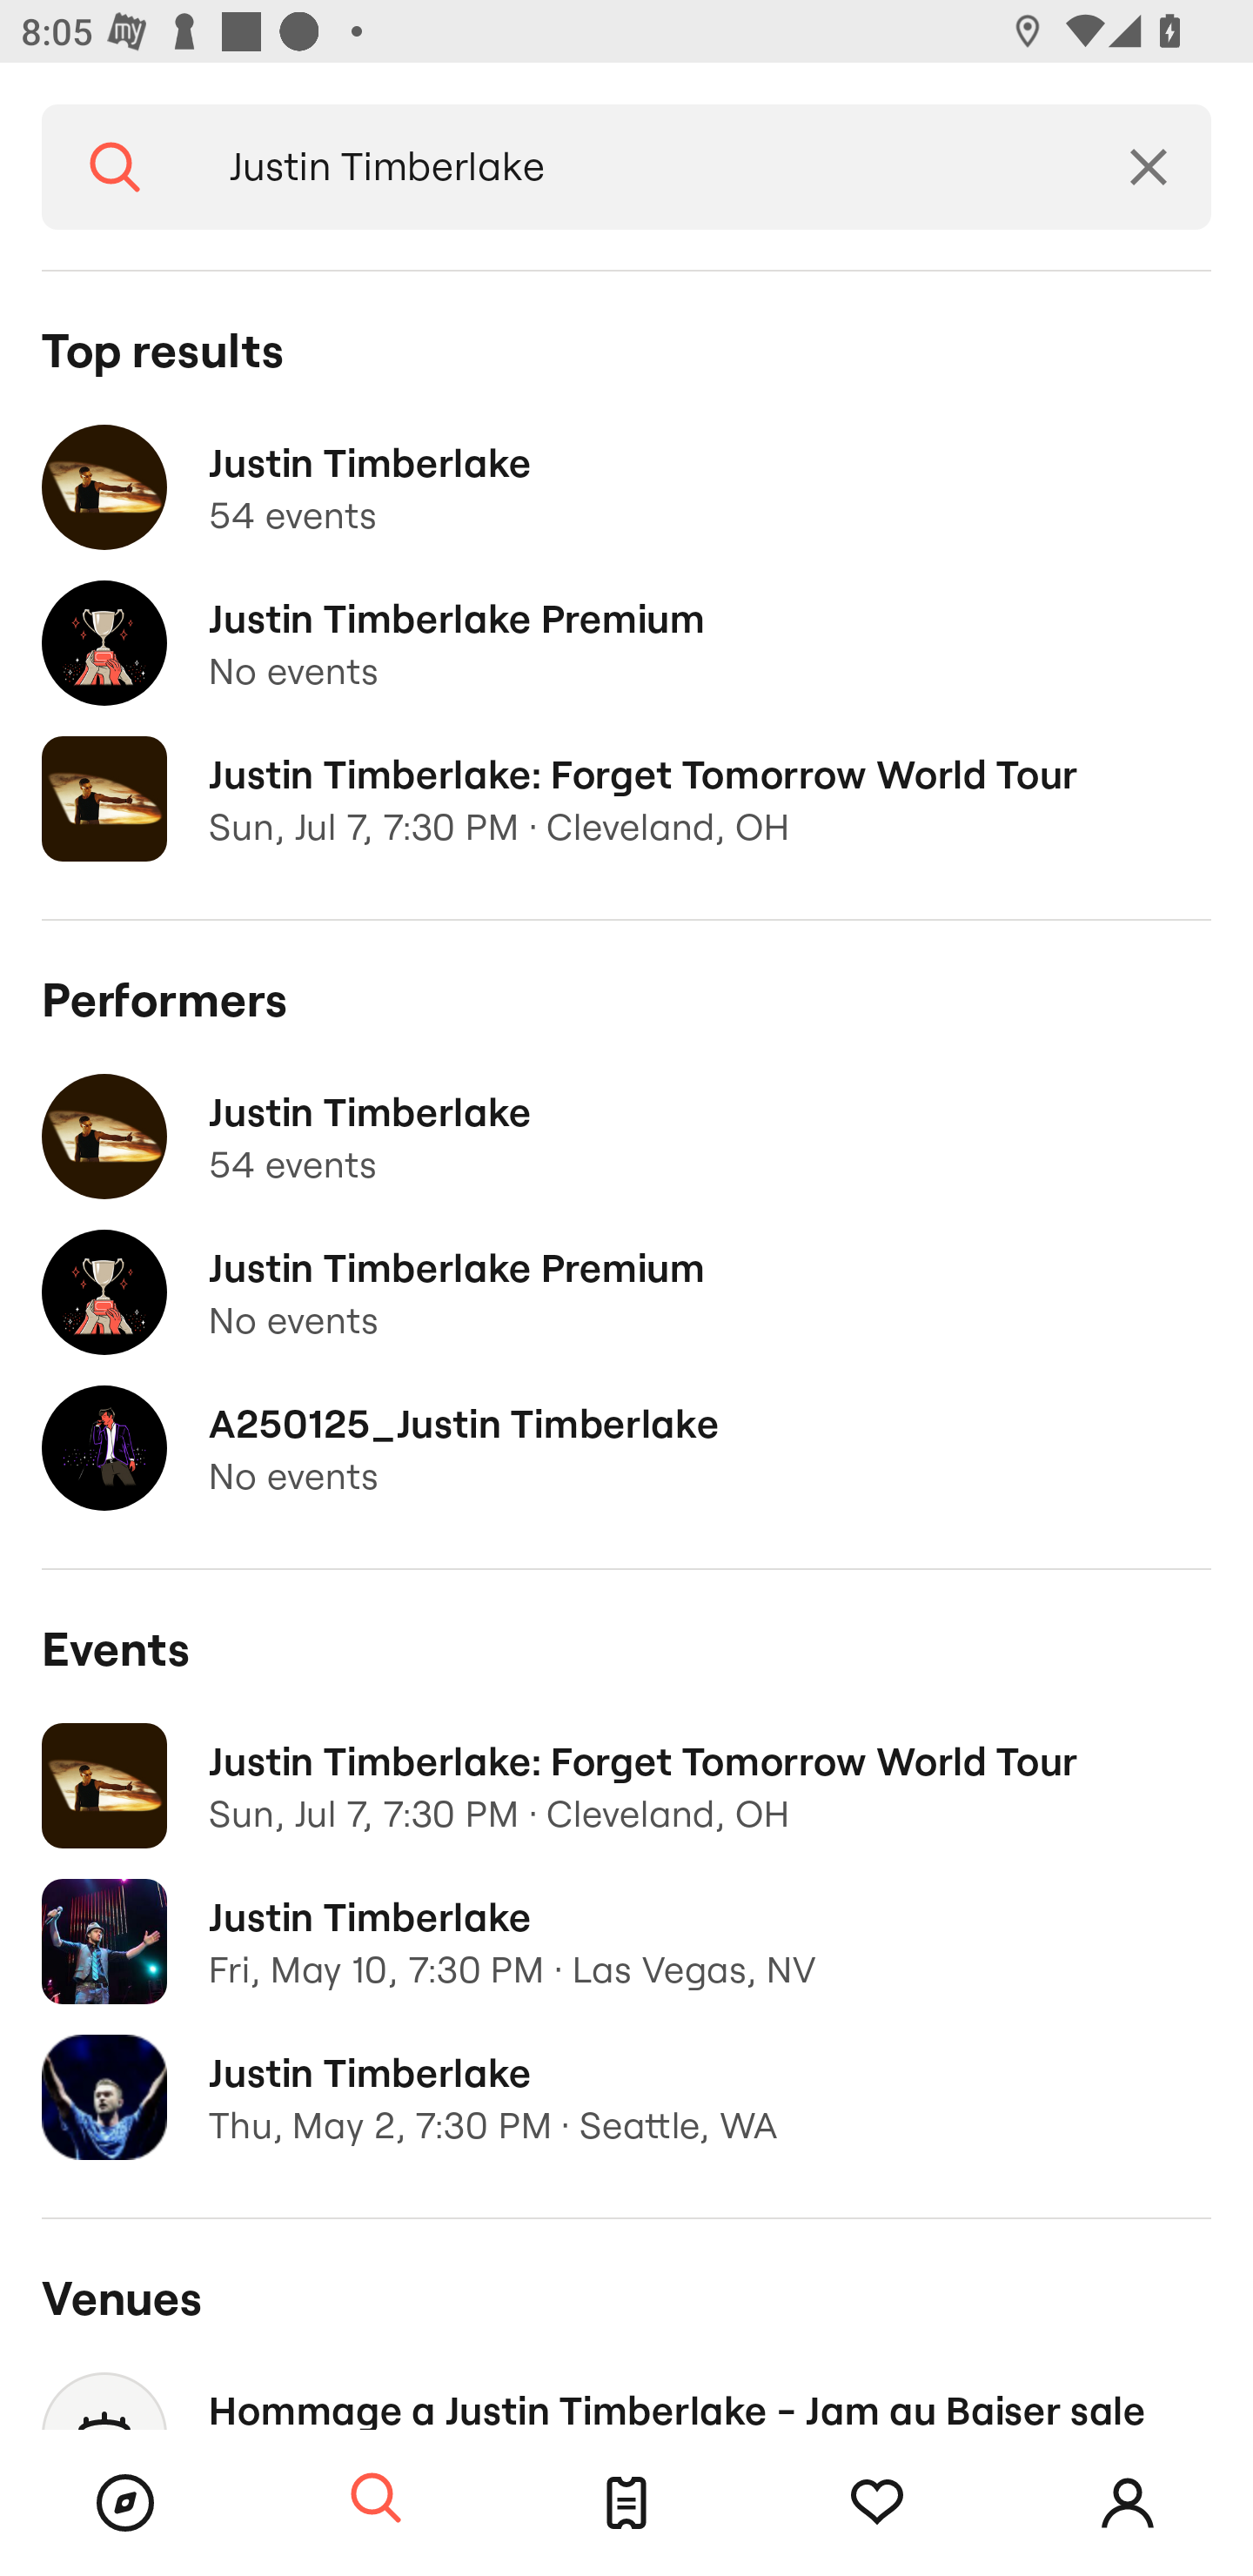 Image resolution: width=1253 pixels, height=2576 pixels. I want to click on Justin Timberlake, so click(637, 167).